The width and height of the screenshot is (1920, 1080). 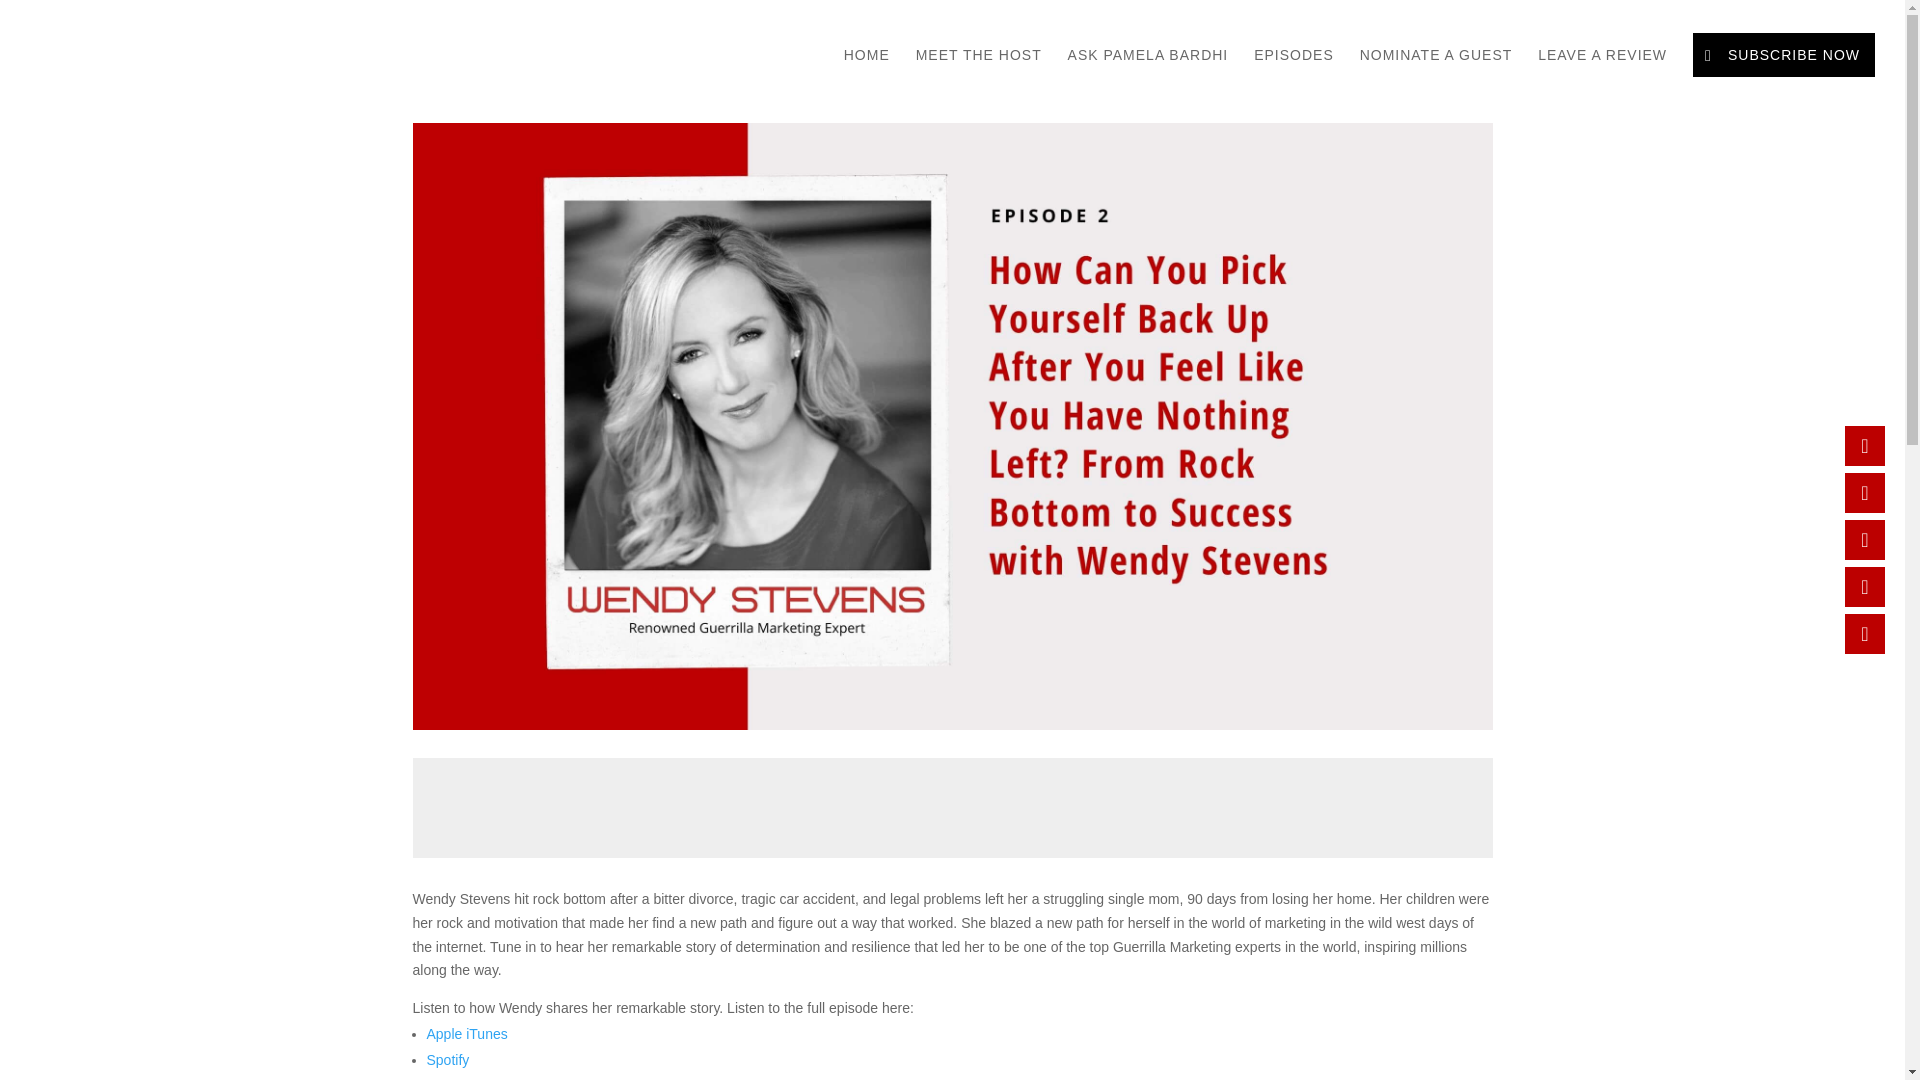 What do you see at coordinates (978, 71) in the screenshot?
I see `MEET THE HOST` at bounding box center [978, 71].